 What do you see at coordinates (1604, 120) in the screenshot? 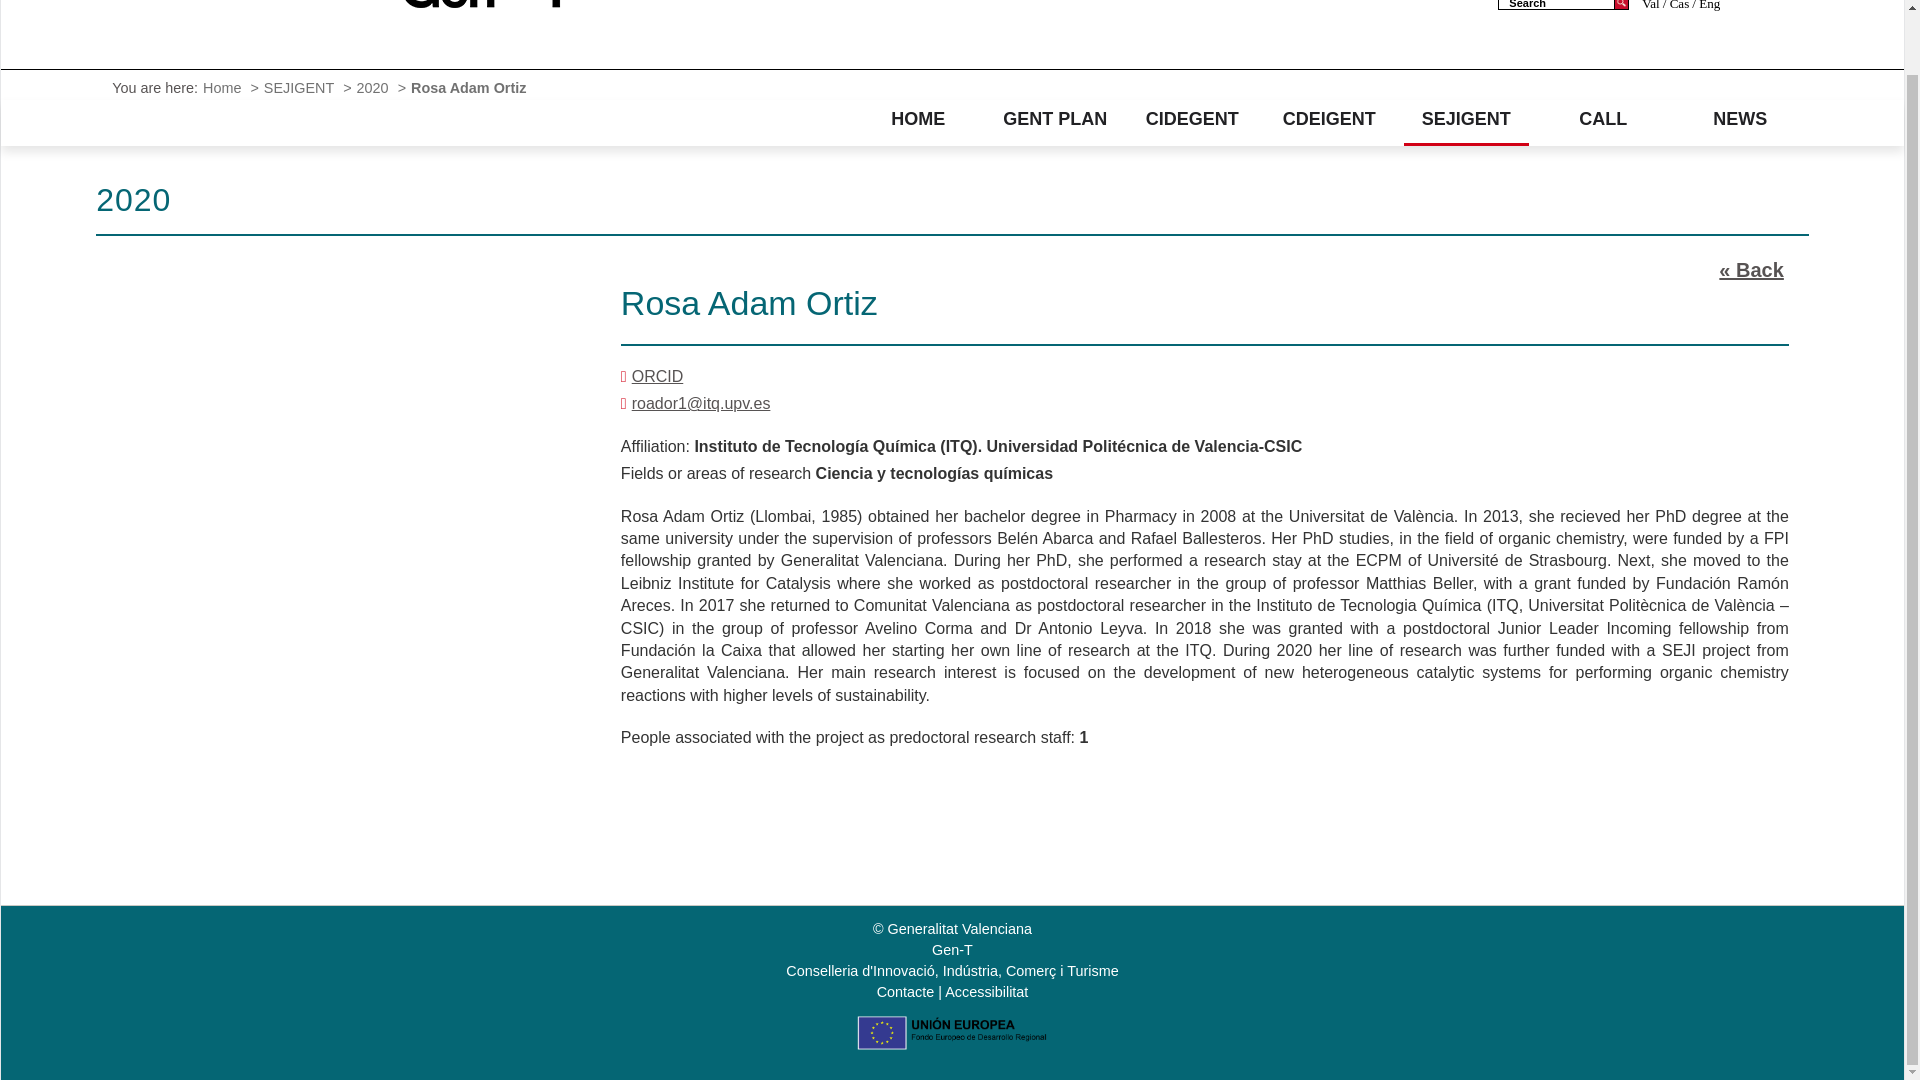
I see `CALL` at bounding box center [1604, 120].